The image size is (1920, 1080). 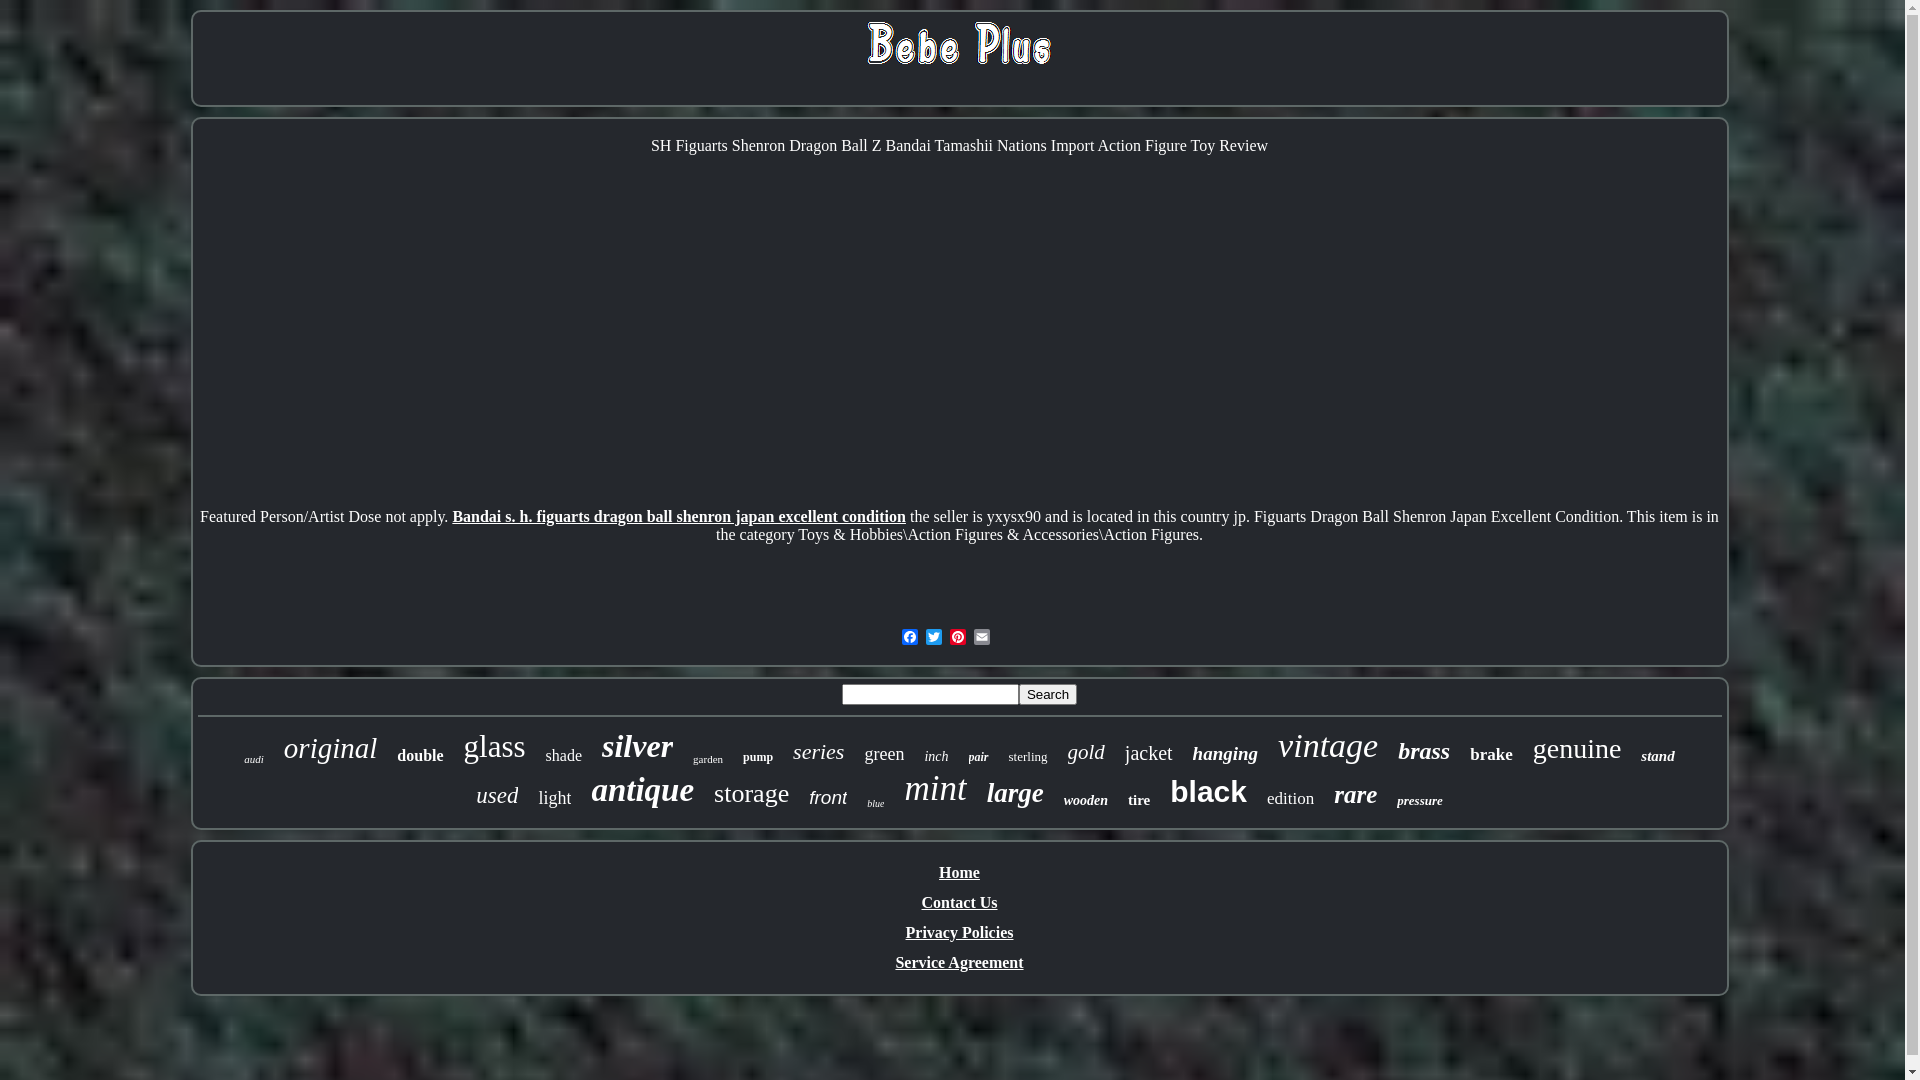 What do you see at coordinates (1048, 694) in the screenshot?
I see `Search` at bounding box center [1048, 694].